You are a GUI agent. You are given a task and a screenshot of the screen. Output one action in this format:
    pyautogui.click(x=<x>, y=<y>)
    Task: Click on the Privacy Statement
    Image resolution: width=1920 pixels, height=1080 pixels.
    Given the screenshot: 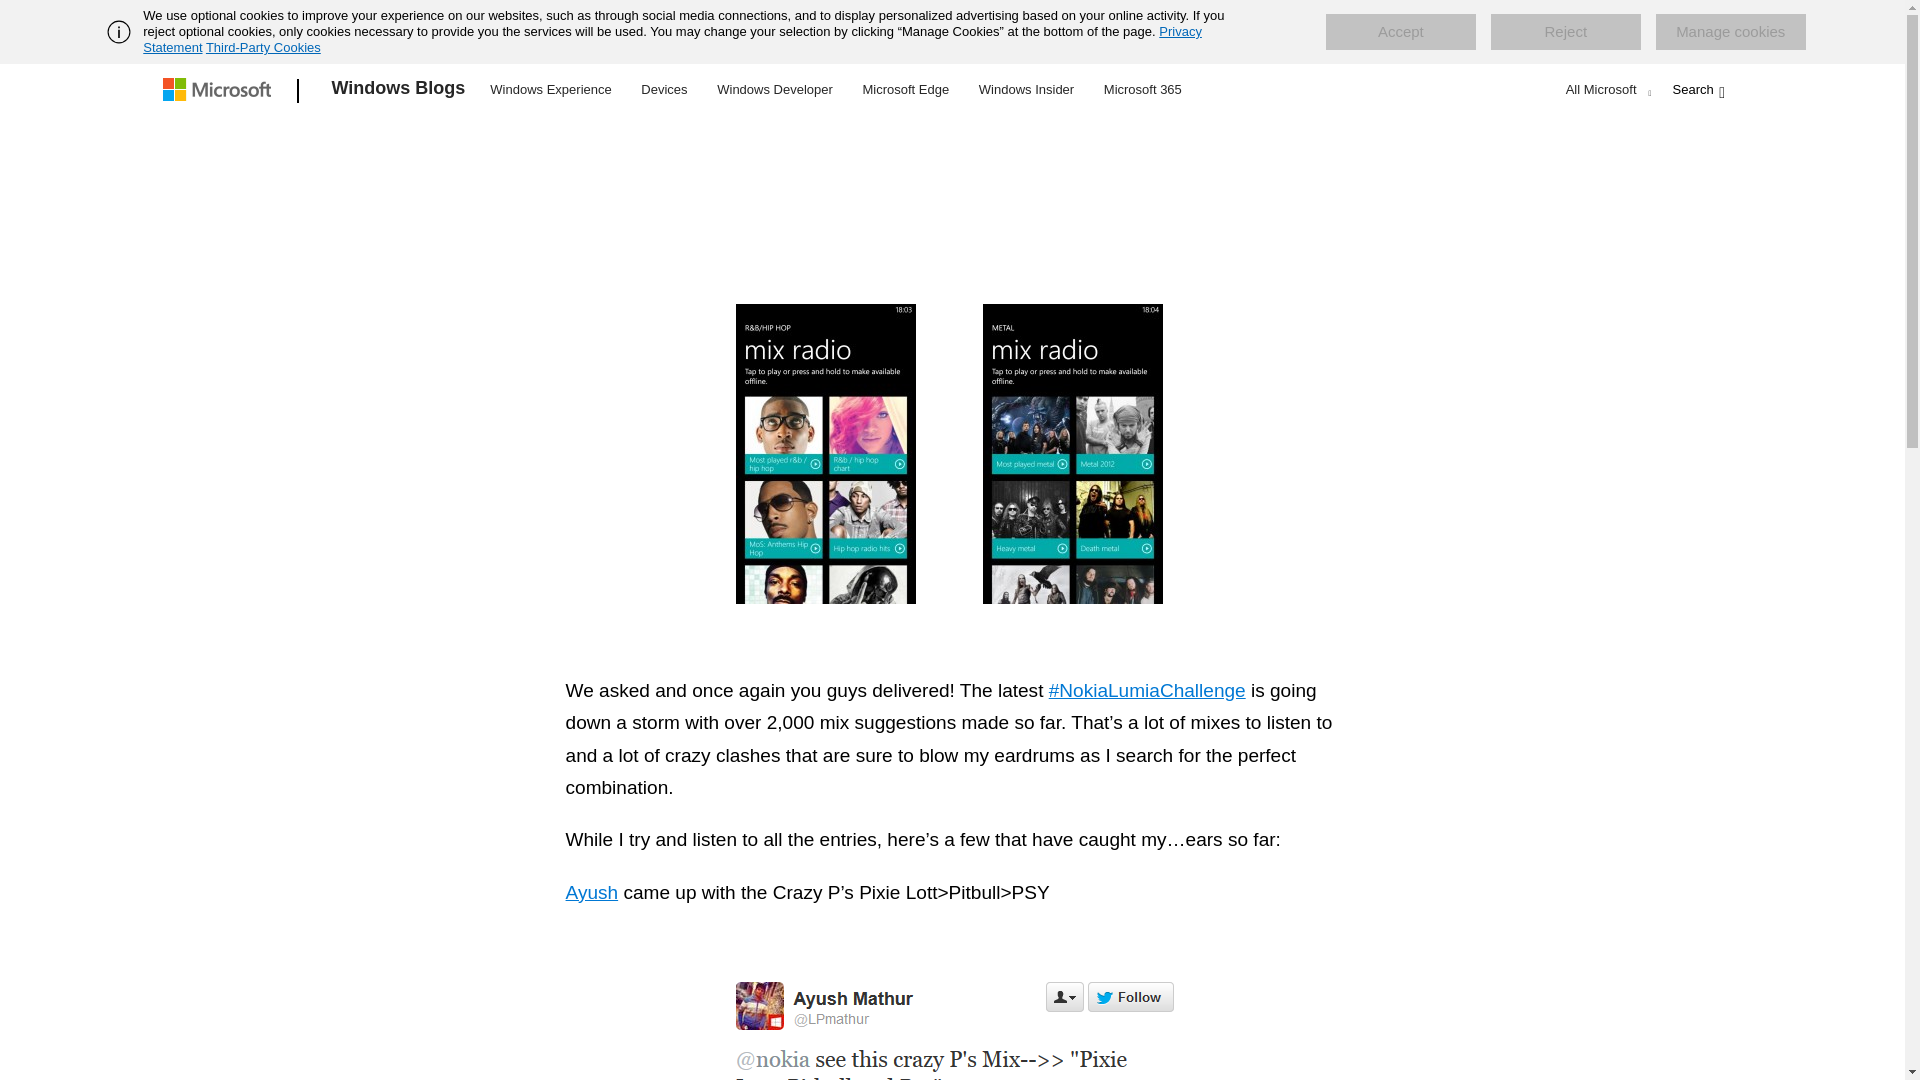 What is the action you would take?
    pyautogui.click(x=672, y=39)
    